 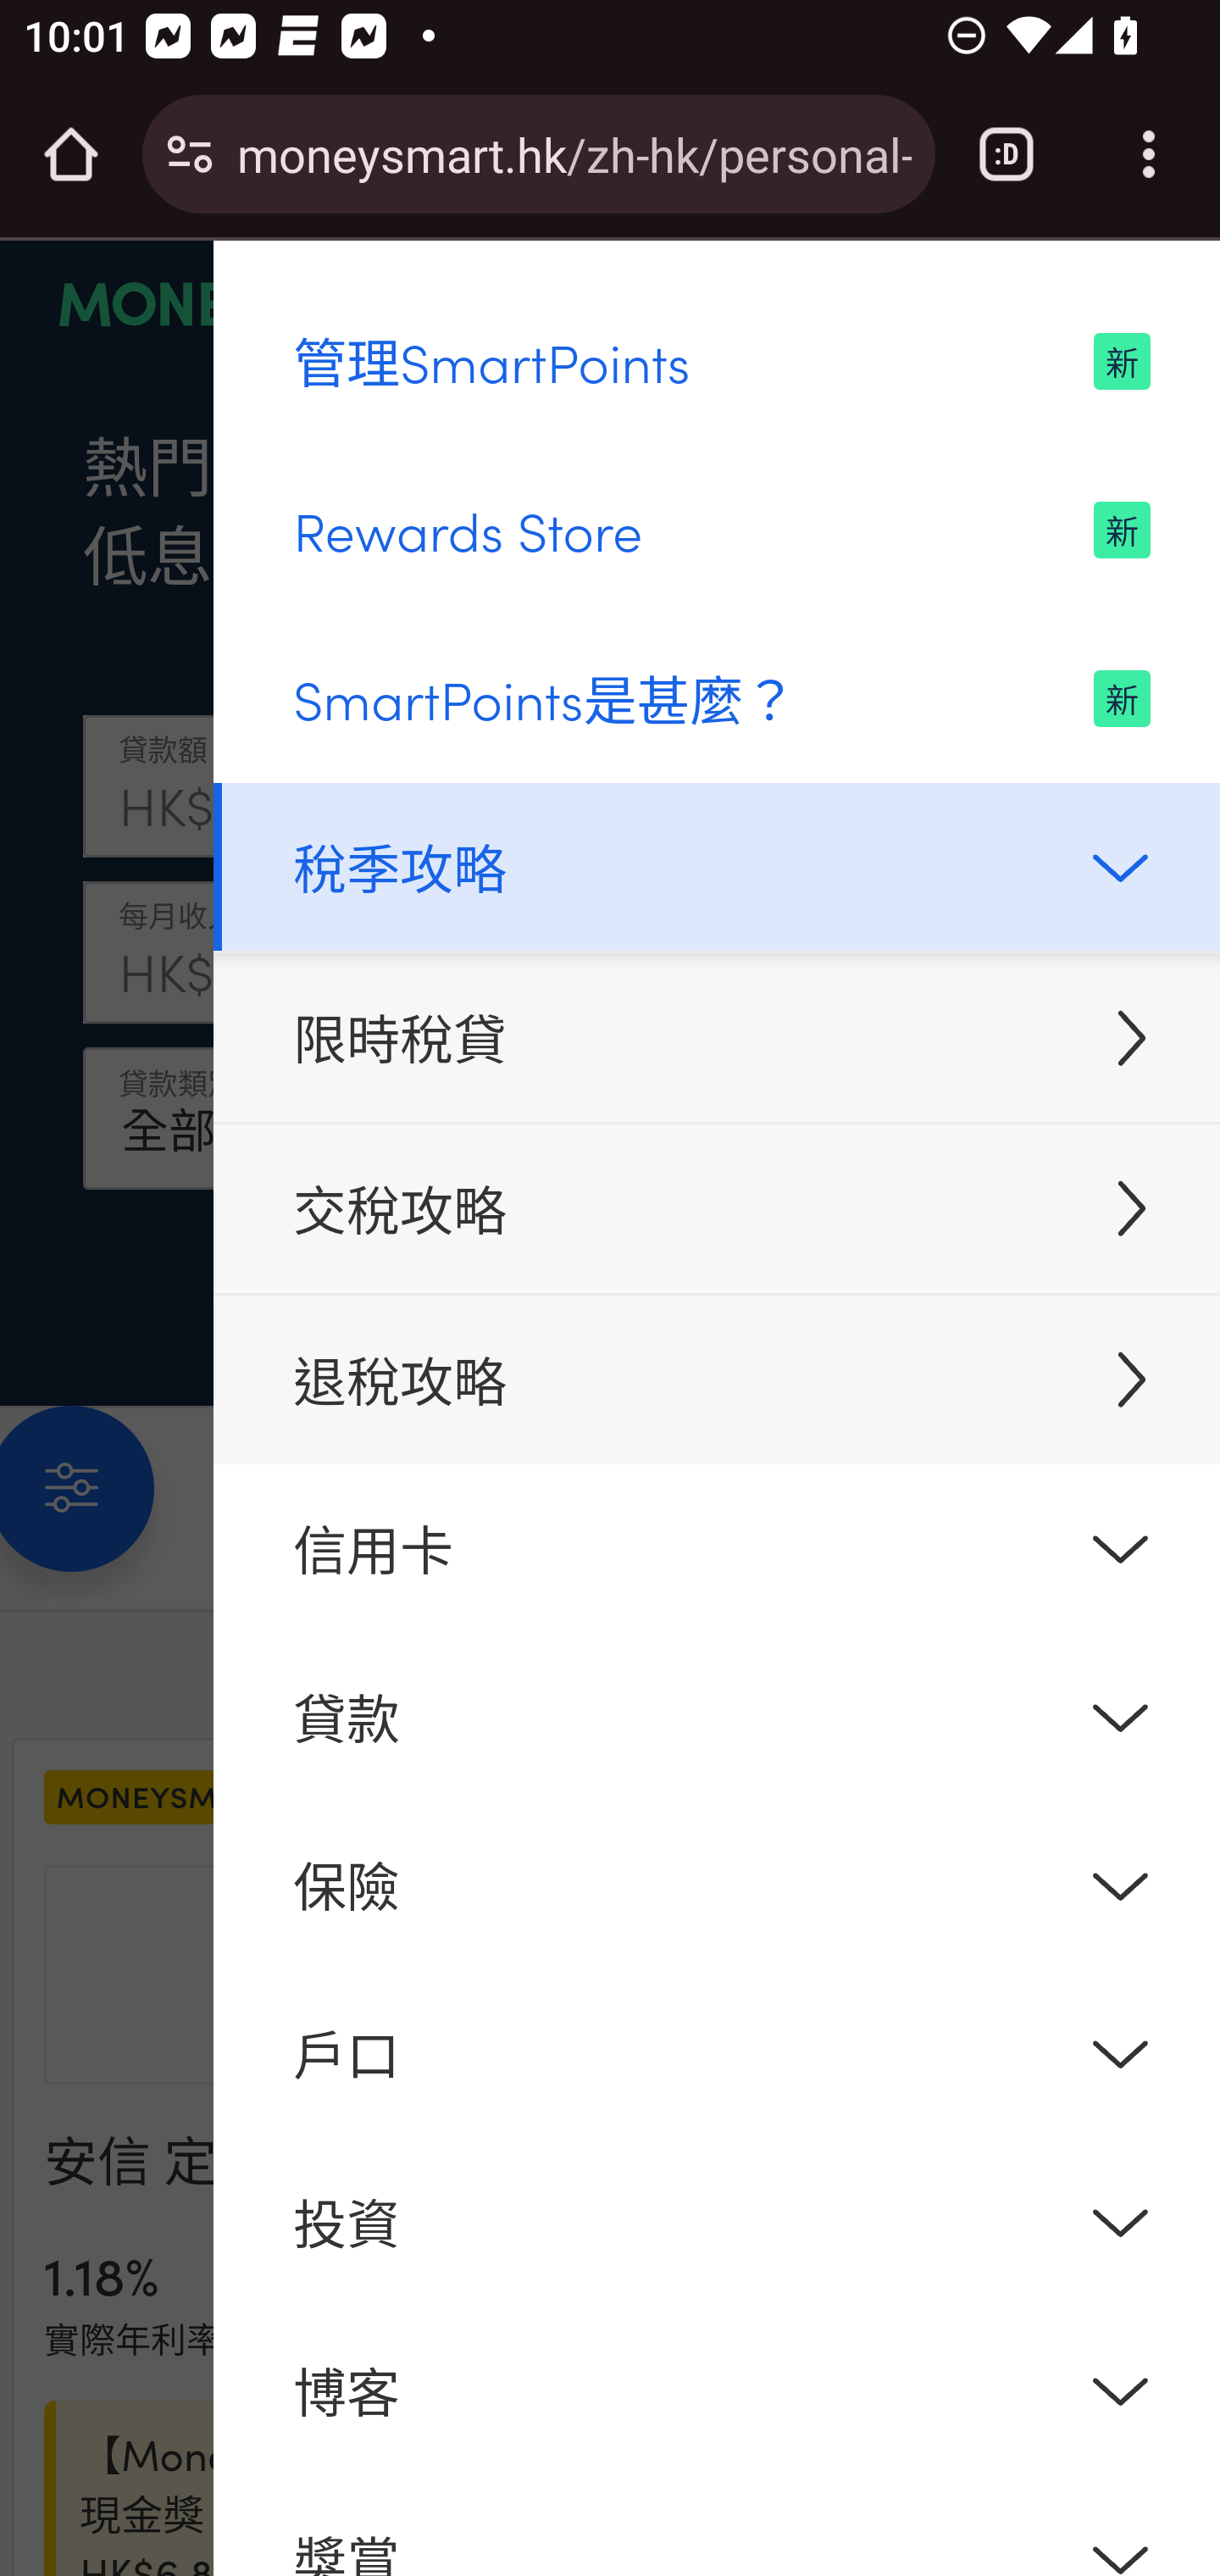 What do you see at coordinates (71, 154) in the screenshot?
I see `Open the home page` at bounding box center [71, 154].